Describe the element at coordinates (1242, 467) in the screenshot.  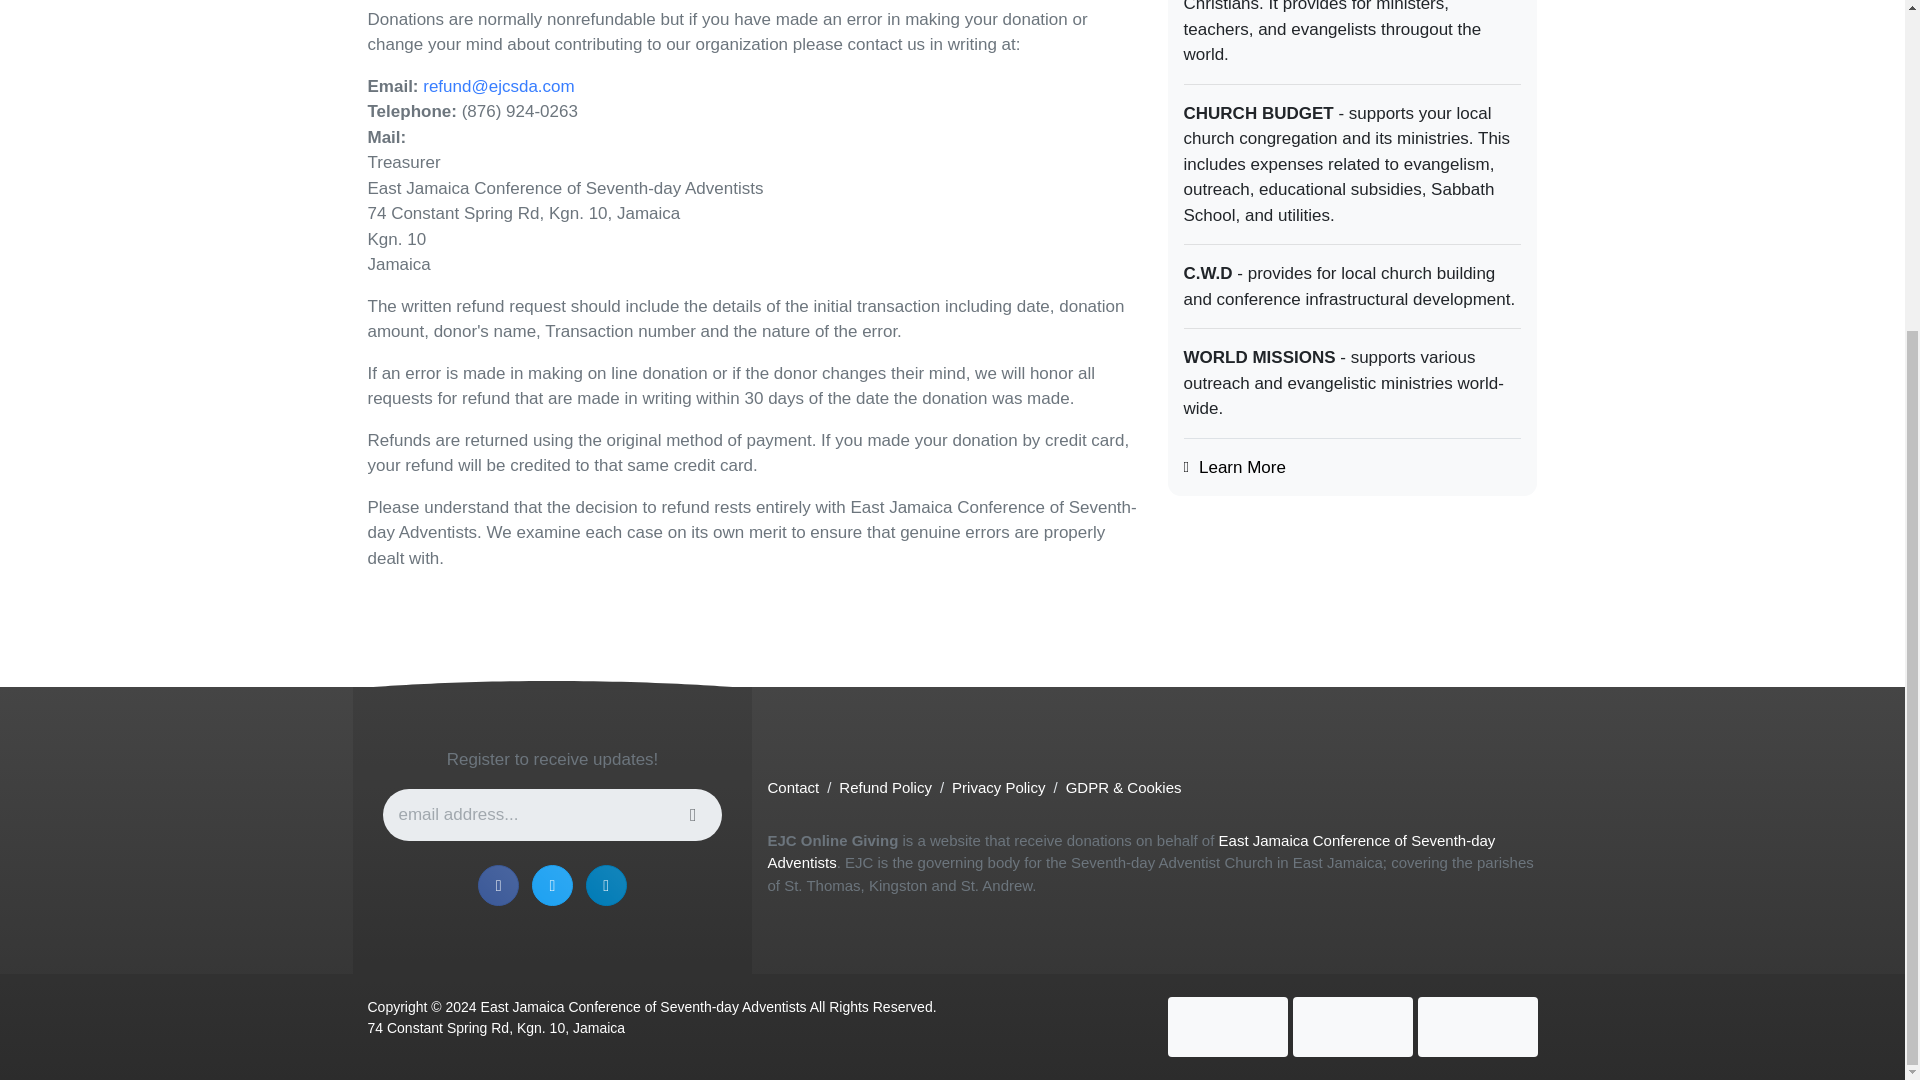
I see `Learn More` at that location.